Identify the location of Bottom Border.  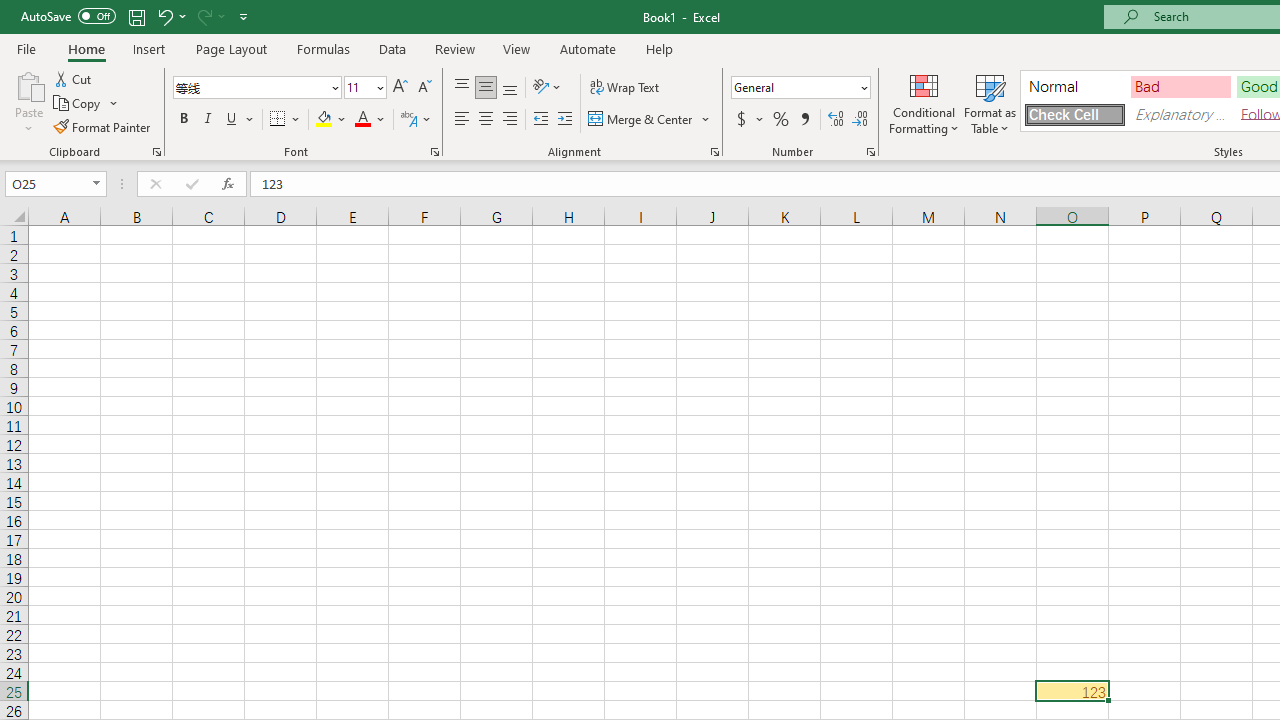
(278, 120).